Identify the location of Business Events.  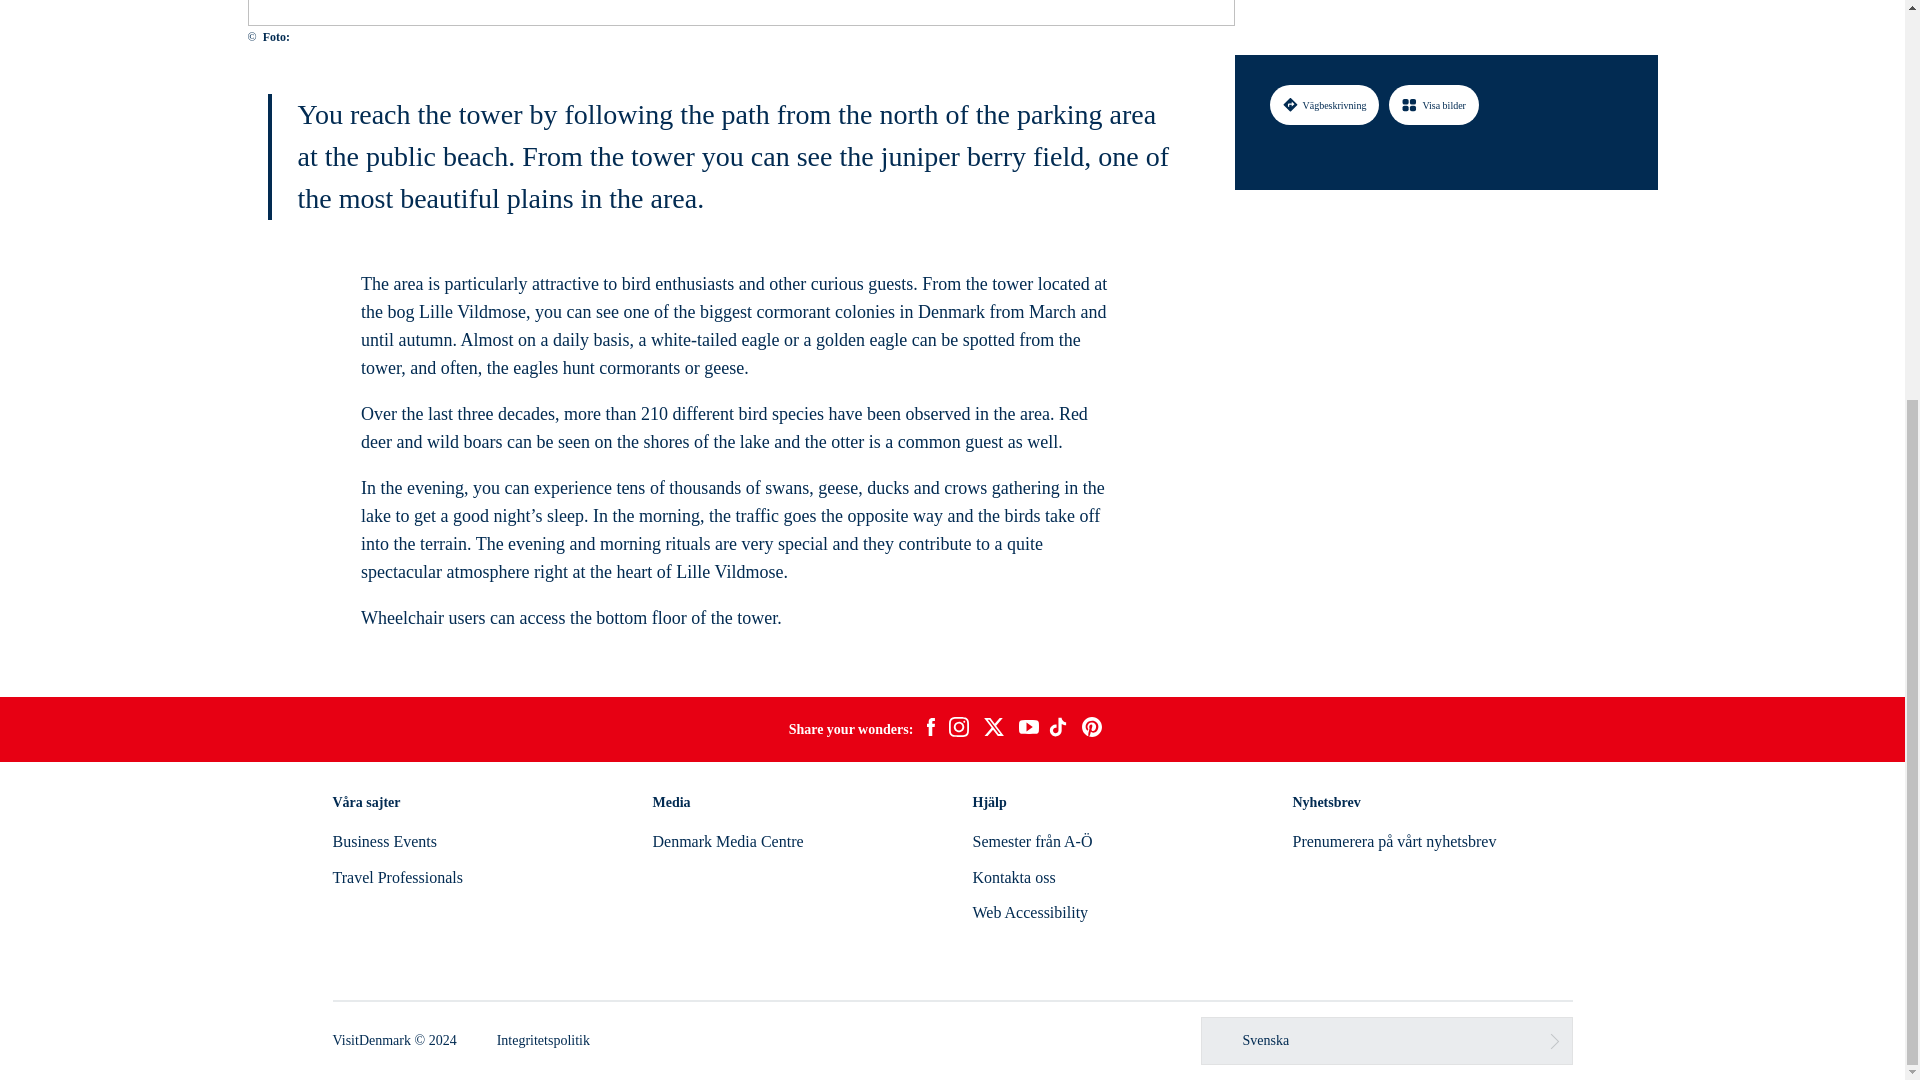
(384, 840).